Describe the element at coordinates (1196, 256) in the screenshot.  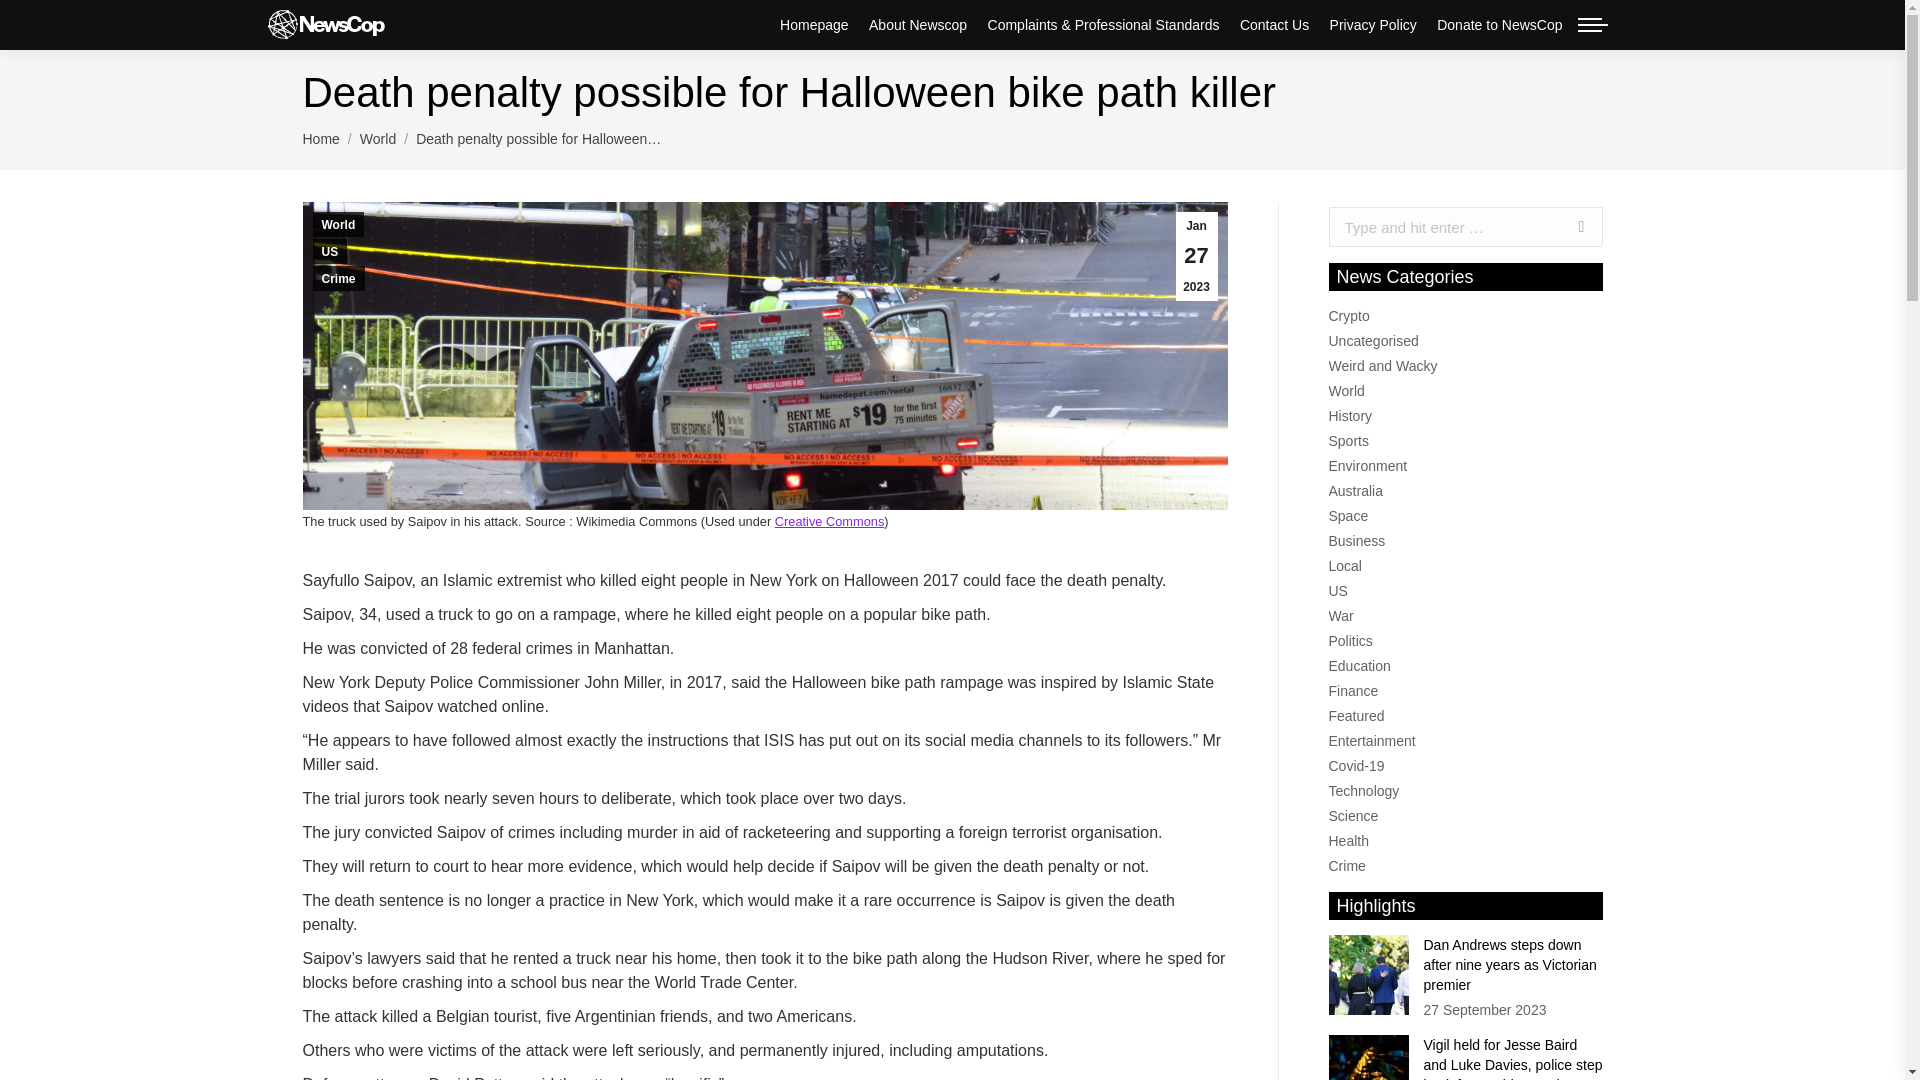
I see `9:50 am` at that location.